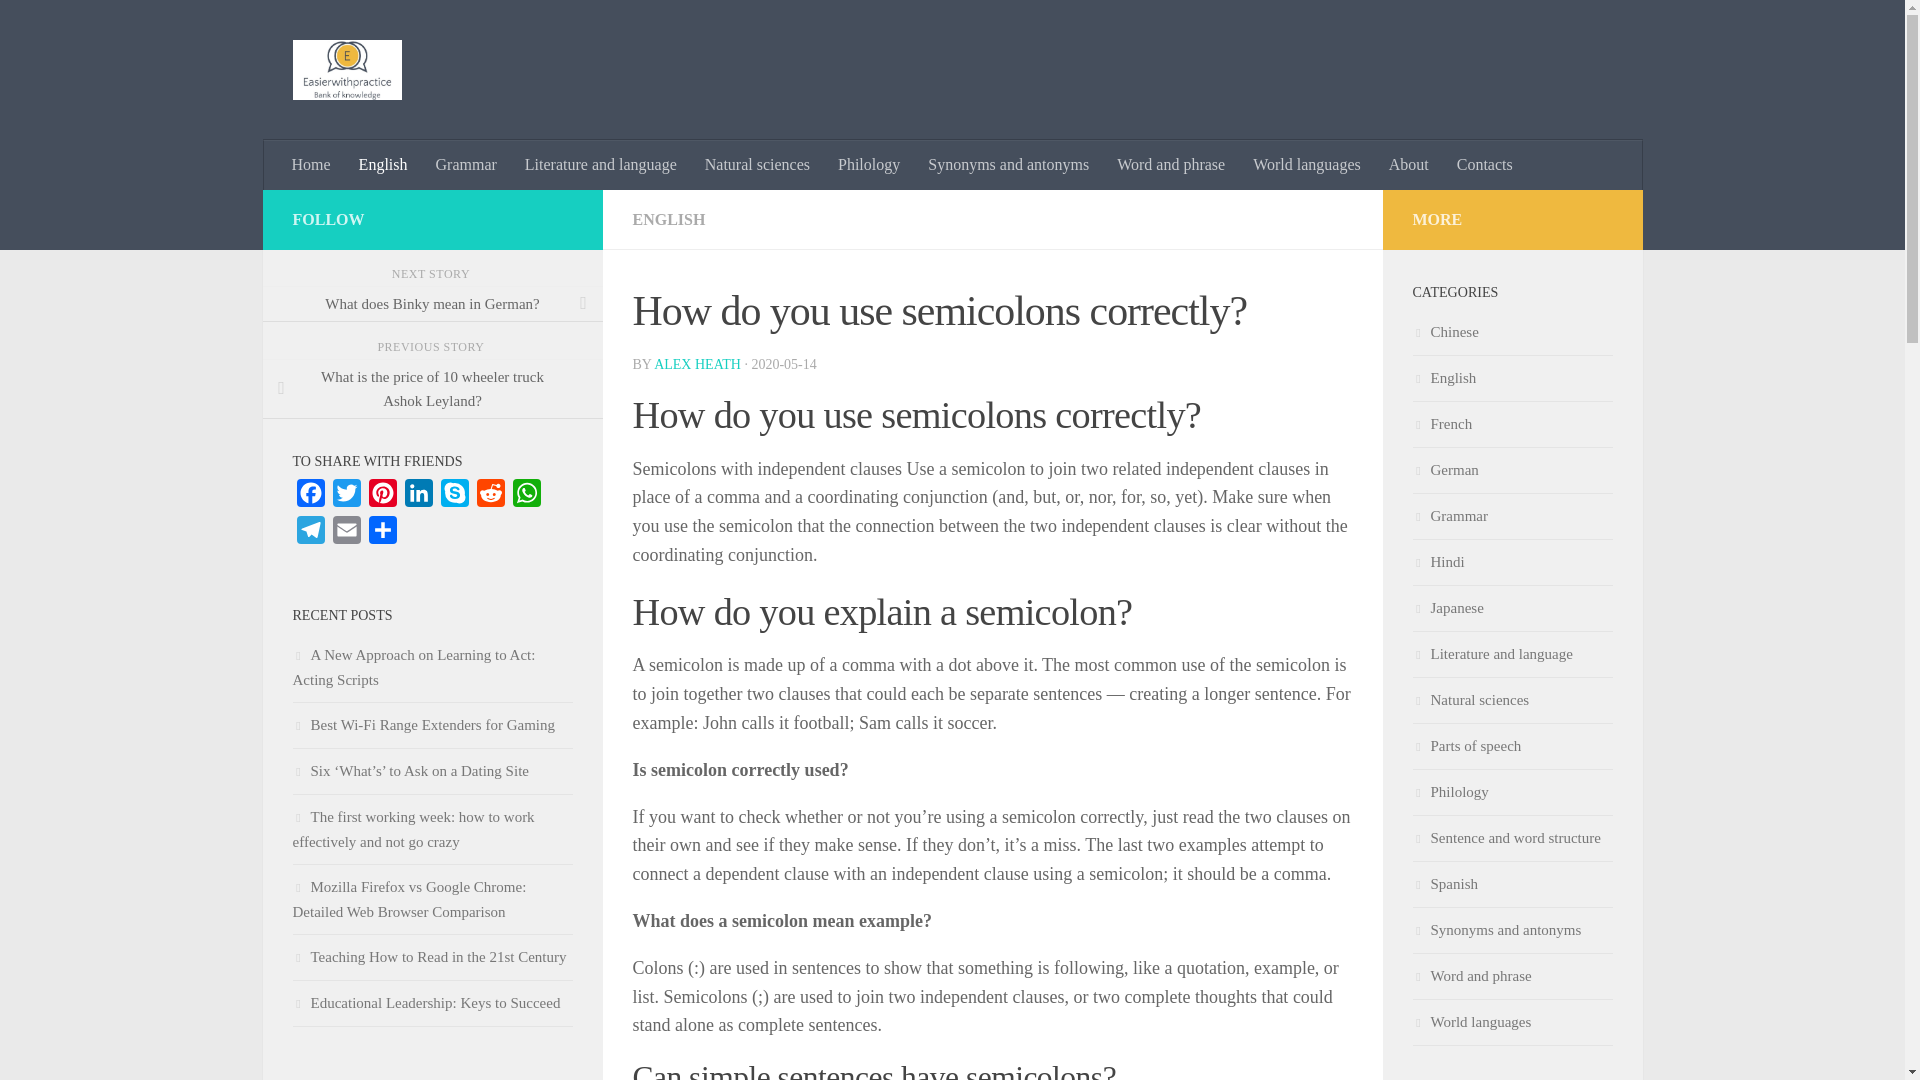  What do you see at coordinates (868, 165) in the screenshot?
I see `Philology` at bounding box center [868, 165].